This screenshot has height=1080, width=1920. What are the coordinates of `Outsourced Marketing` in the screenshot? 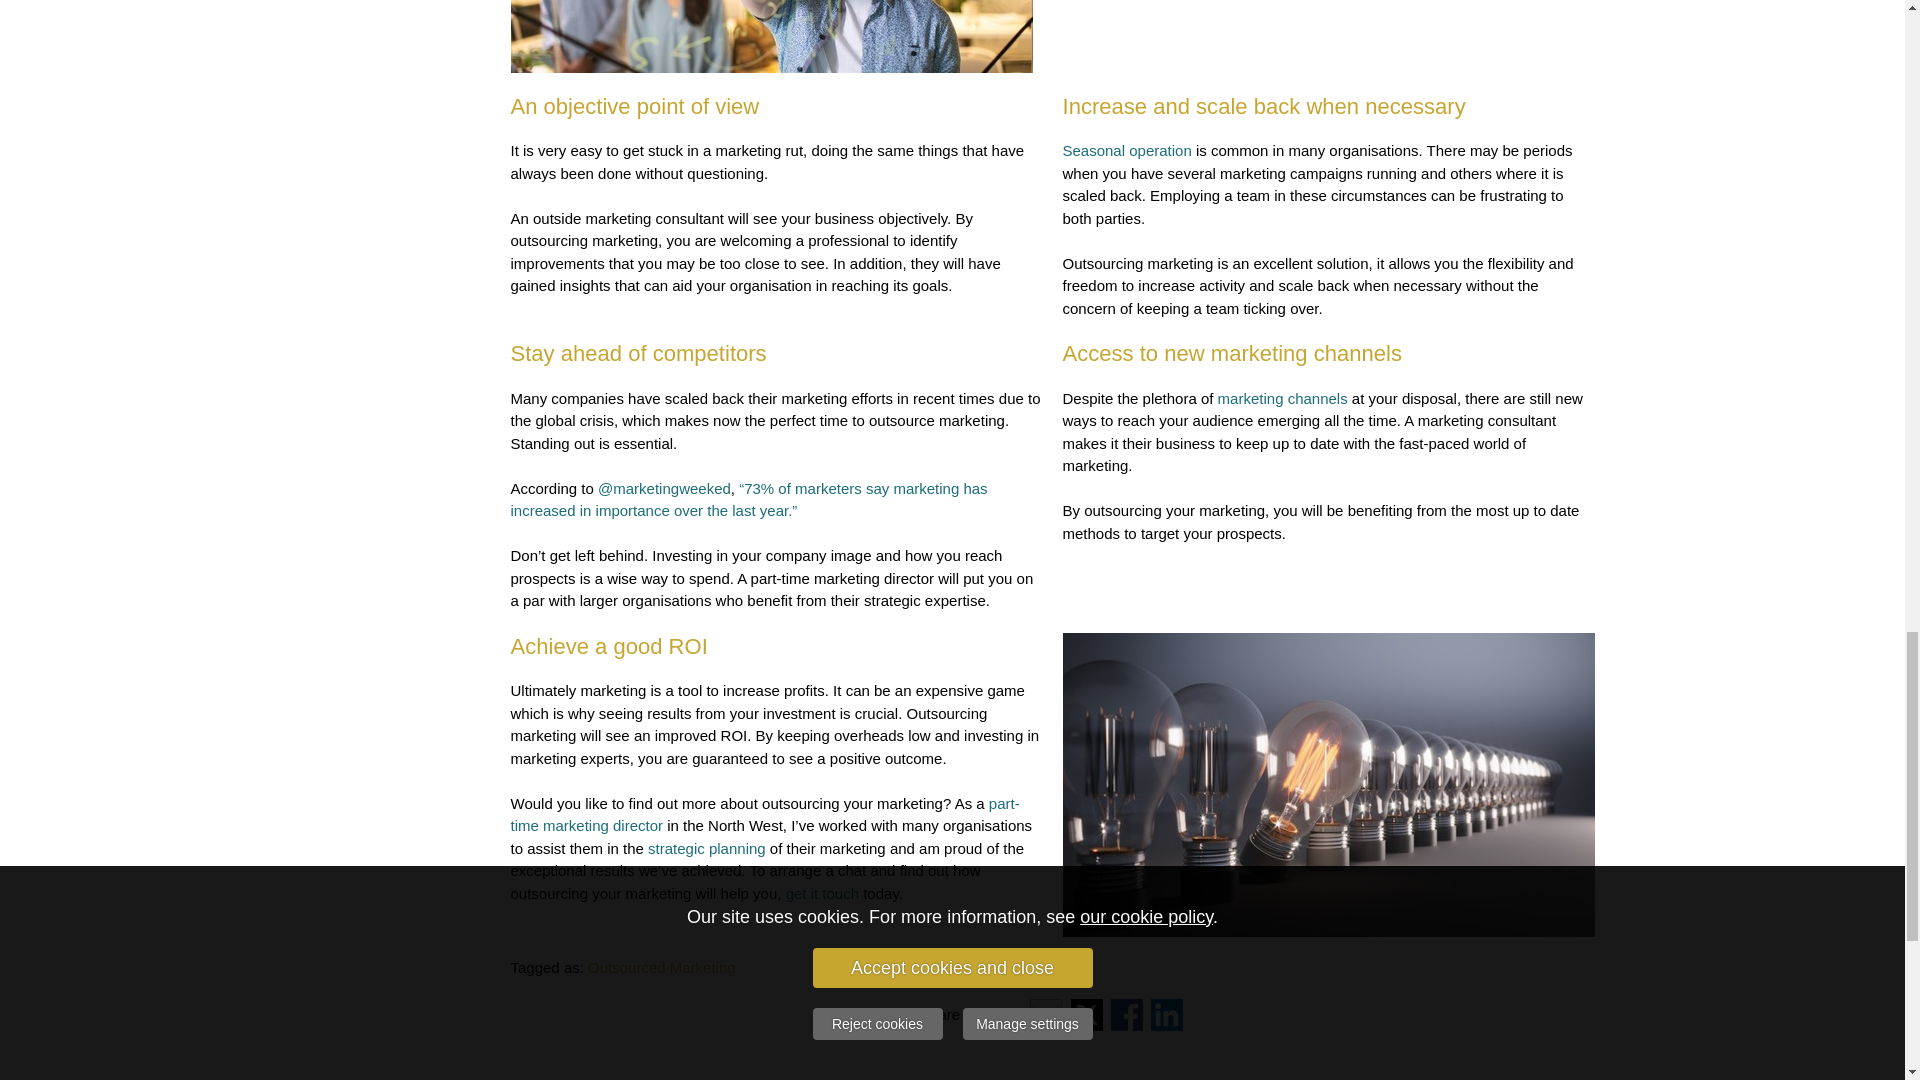 It's located at (661, 968).